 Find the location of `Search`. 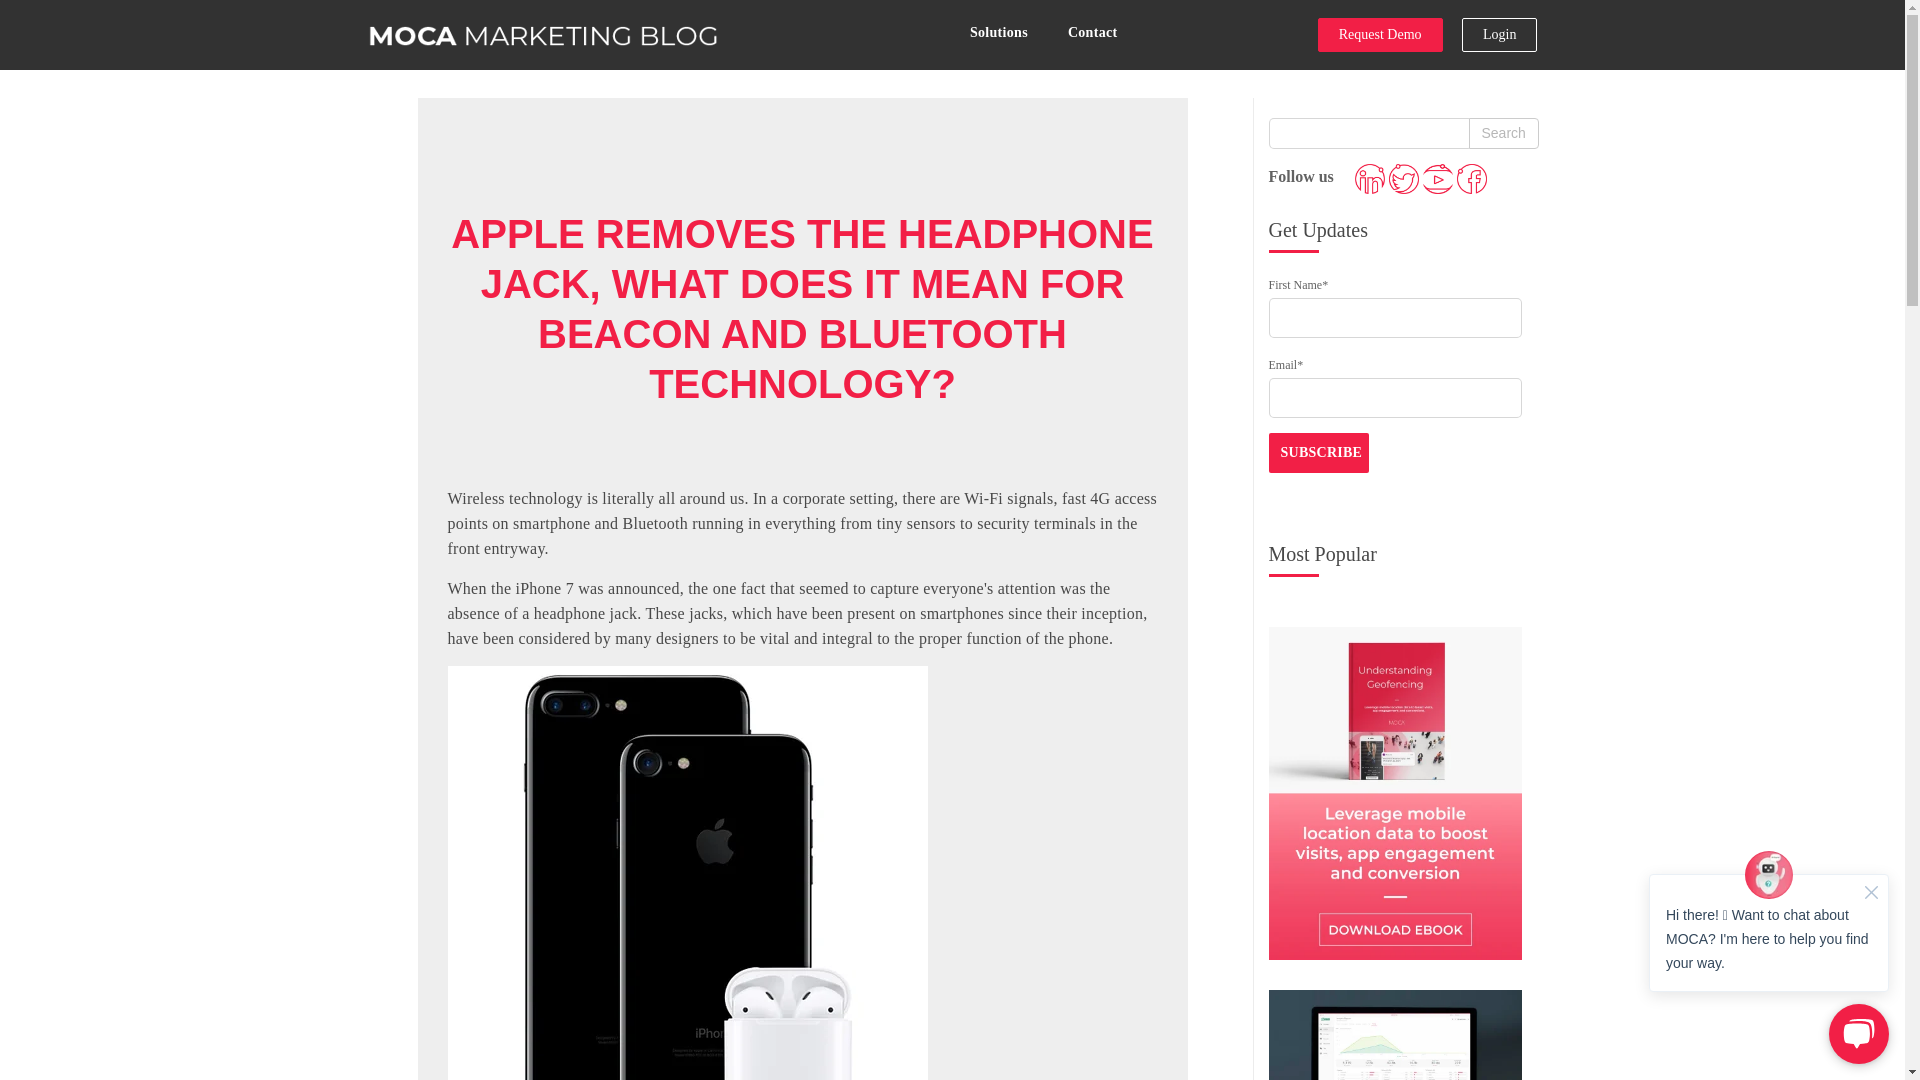

Search is located at coordinates (1502, 133).